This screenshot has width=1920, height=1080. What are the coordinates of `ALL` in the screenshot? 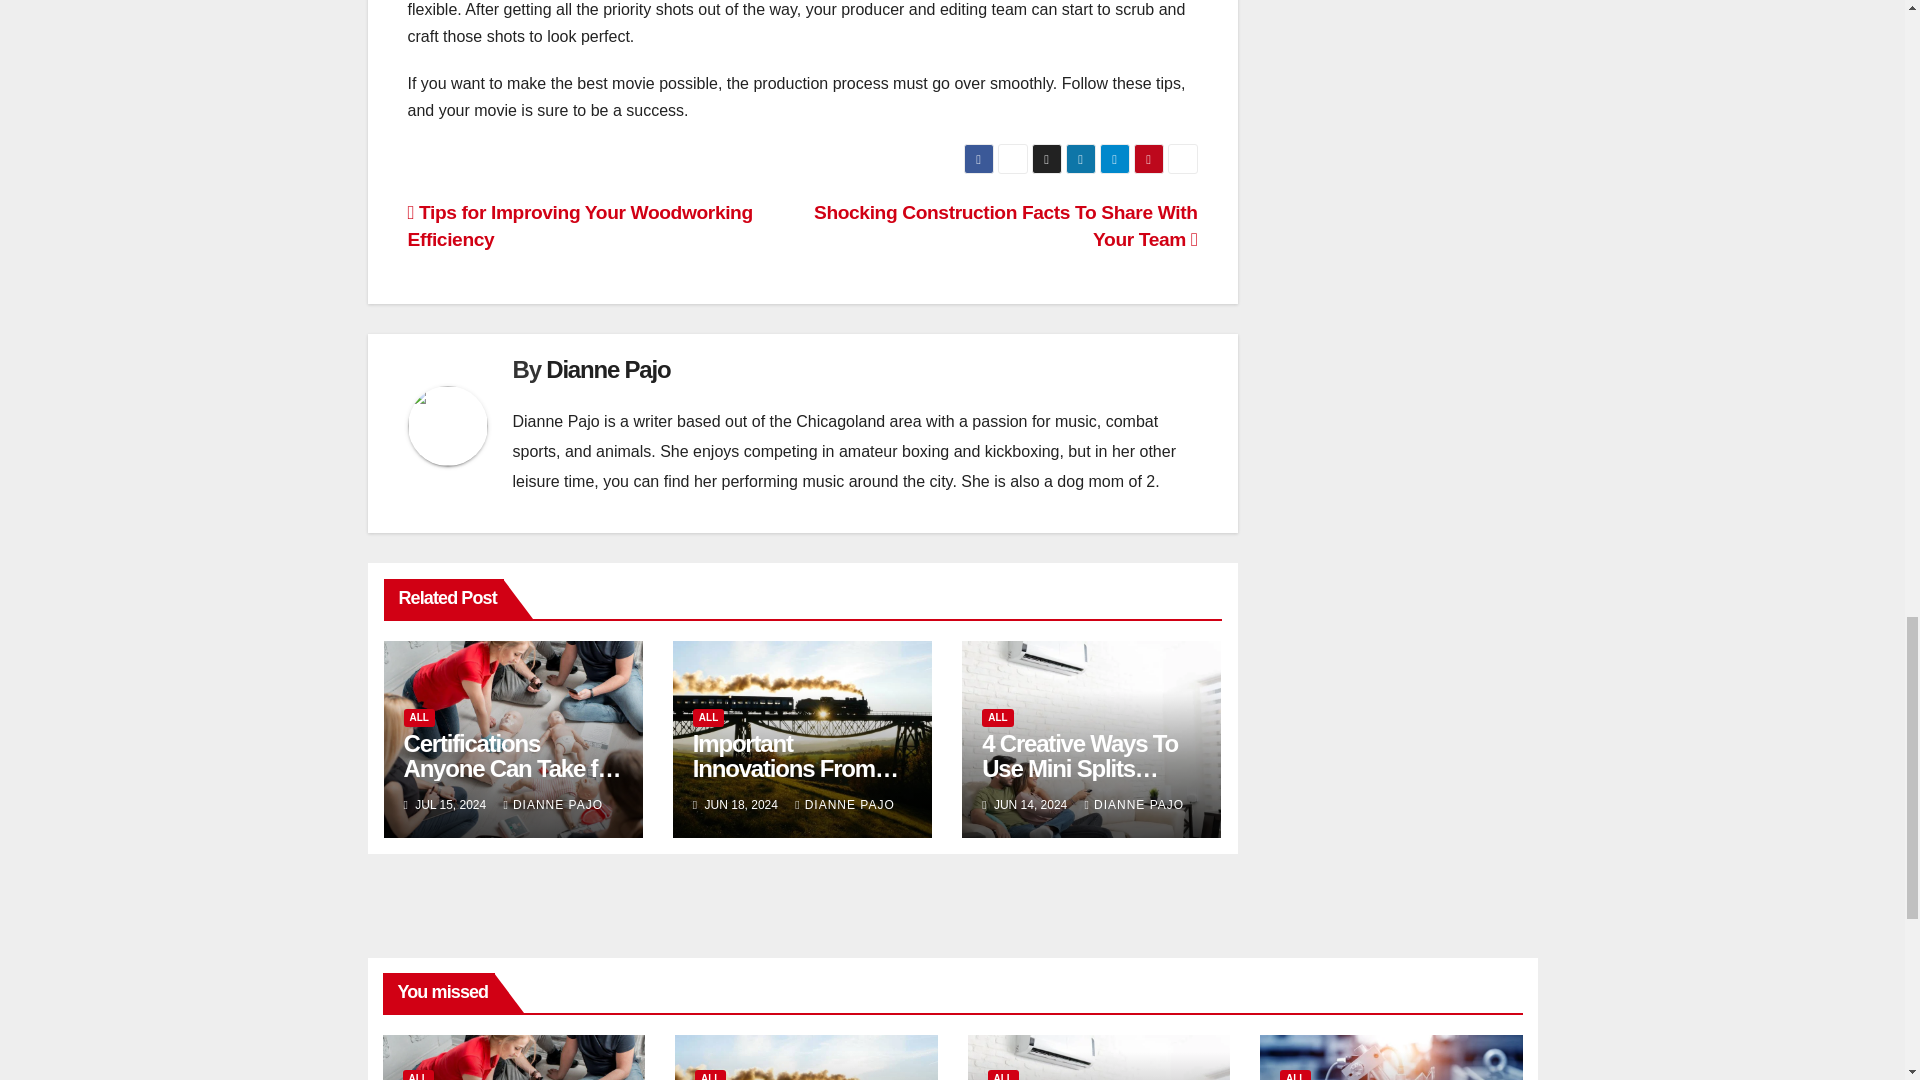 It's located at (419, 717).